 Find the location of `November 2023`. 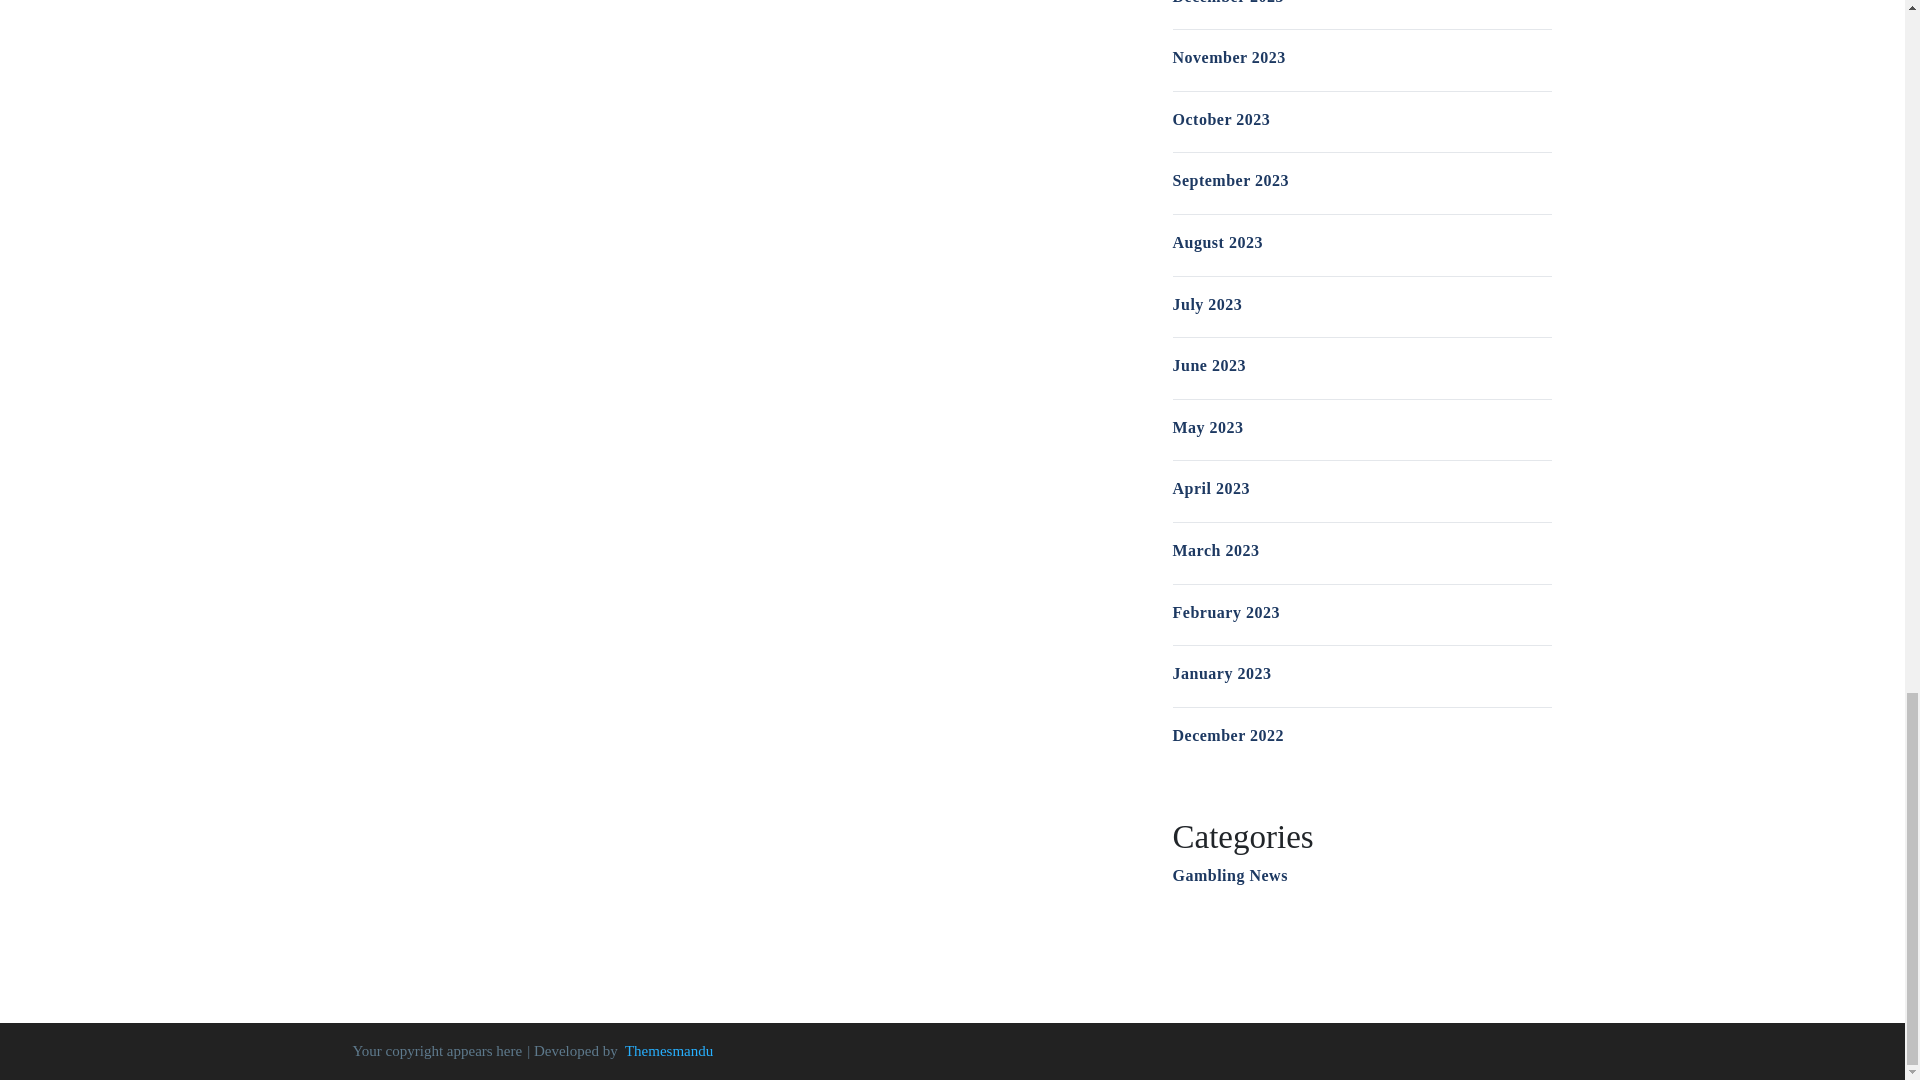

November 2023 is located at coordinates (1228, 56).